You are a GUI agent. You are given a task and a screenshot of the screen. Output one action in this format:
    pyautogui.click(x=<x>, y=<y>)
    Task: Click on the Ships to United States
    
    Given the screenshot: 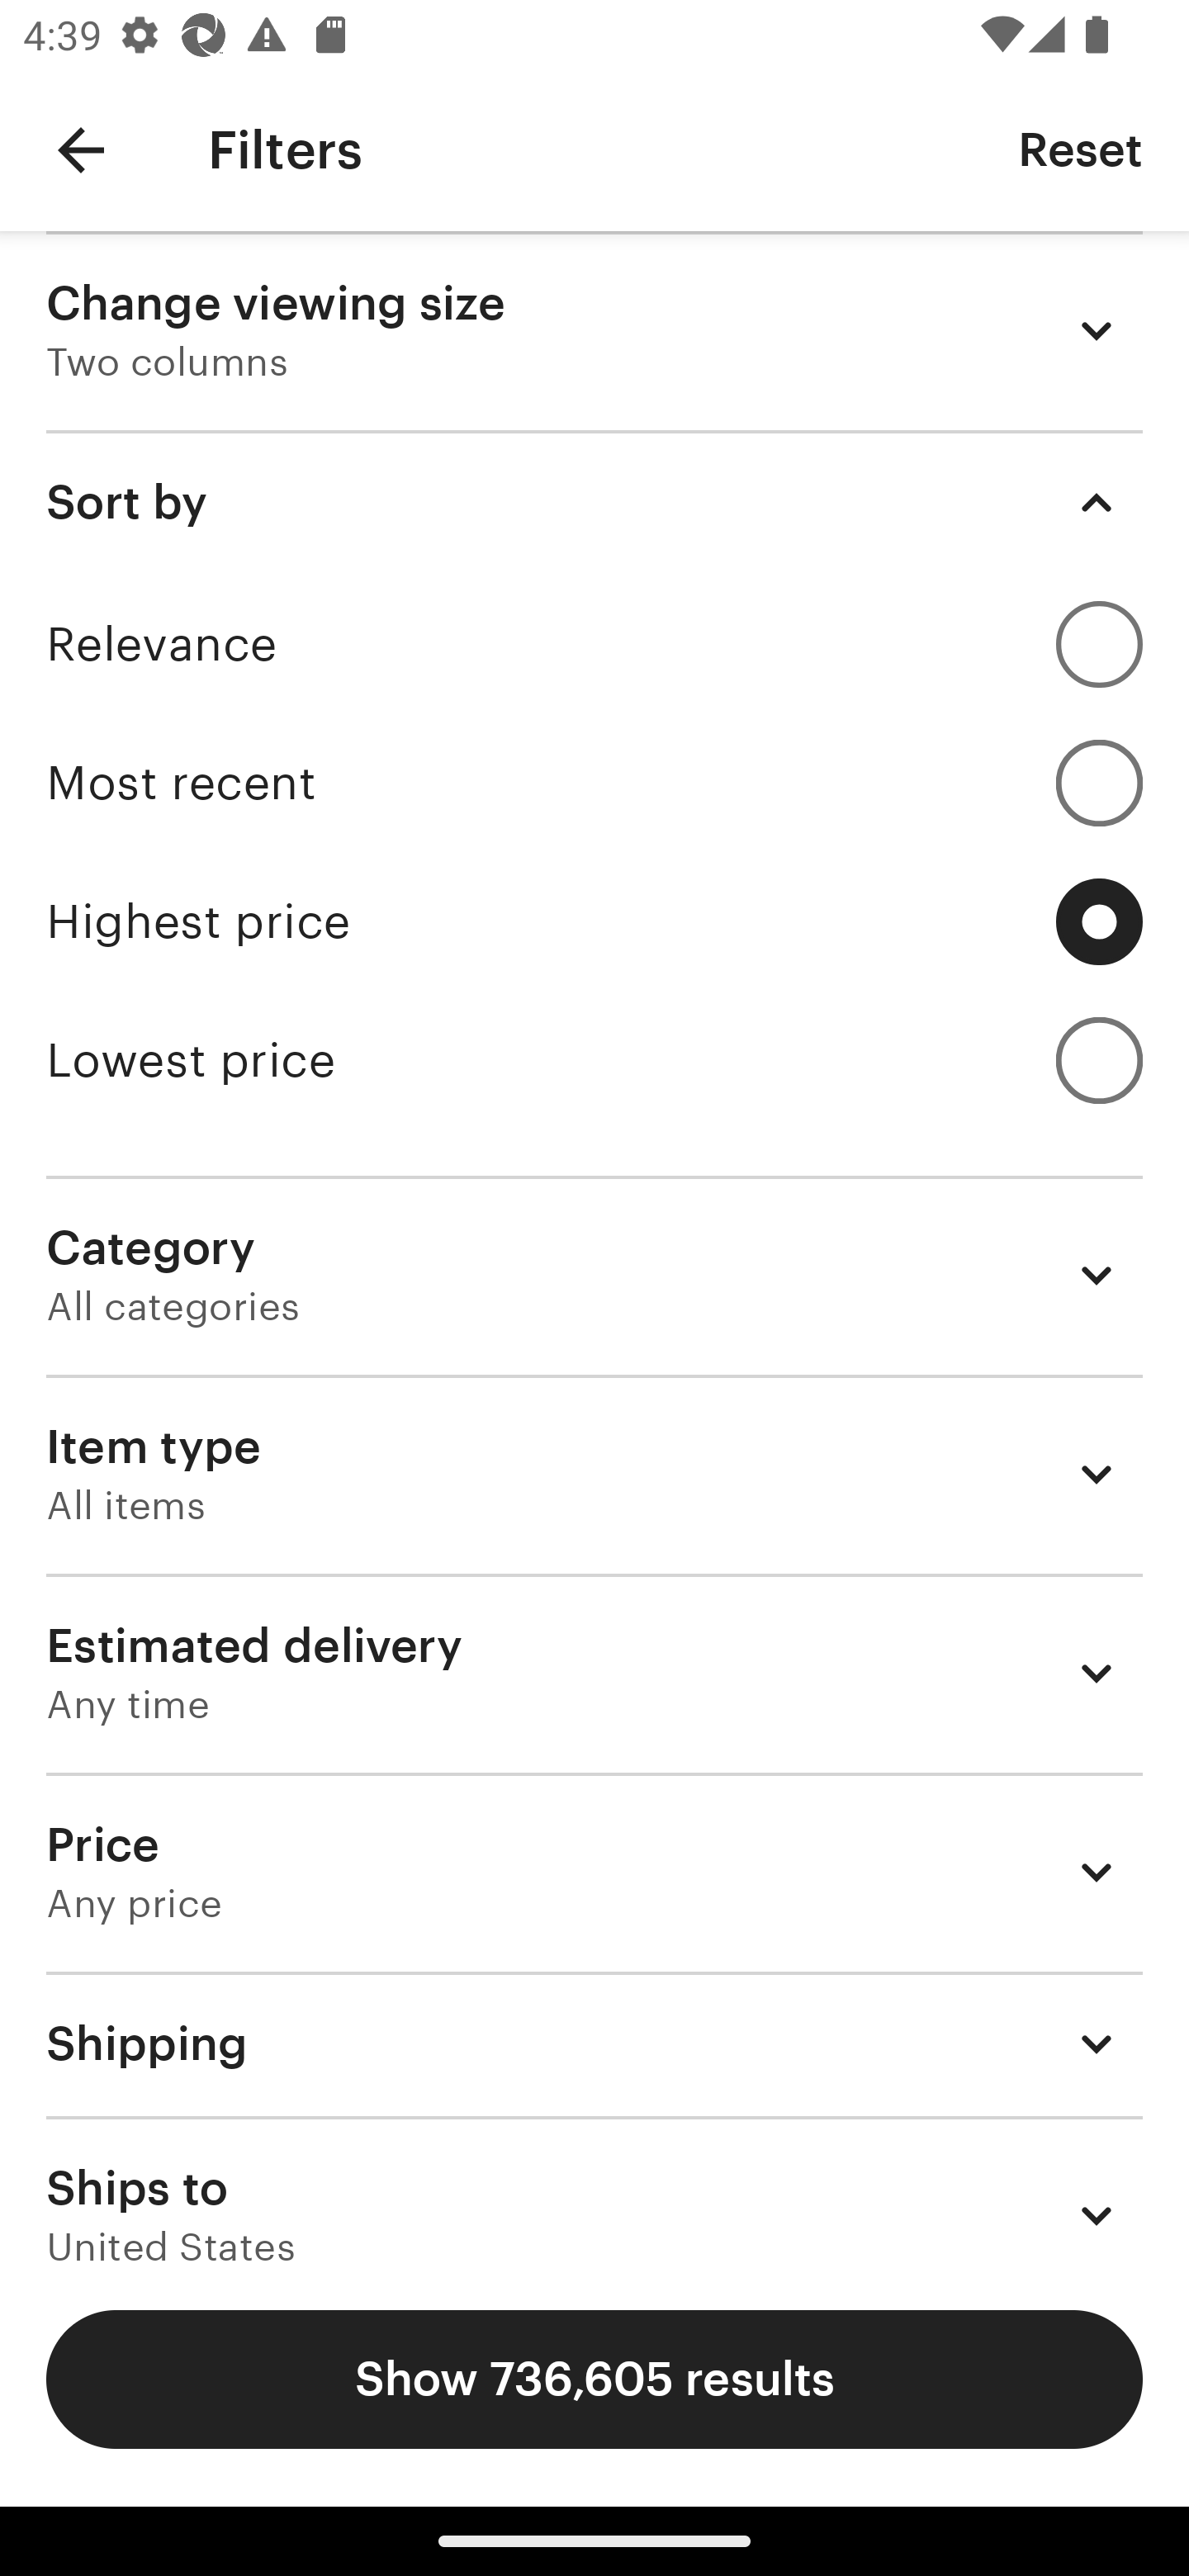 What is the action you would take?
    pyautogui.click(x=594, y=2190)
    